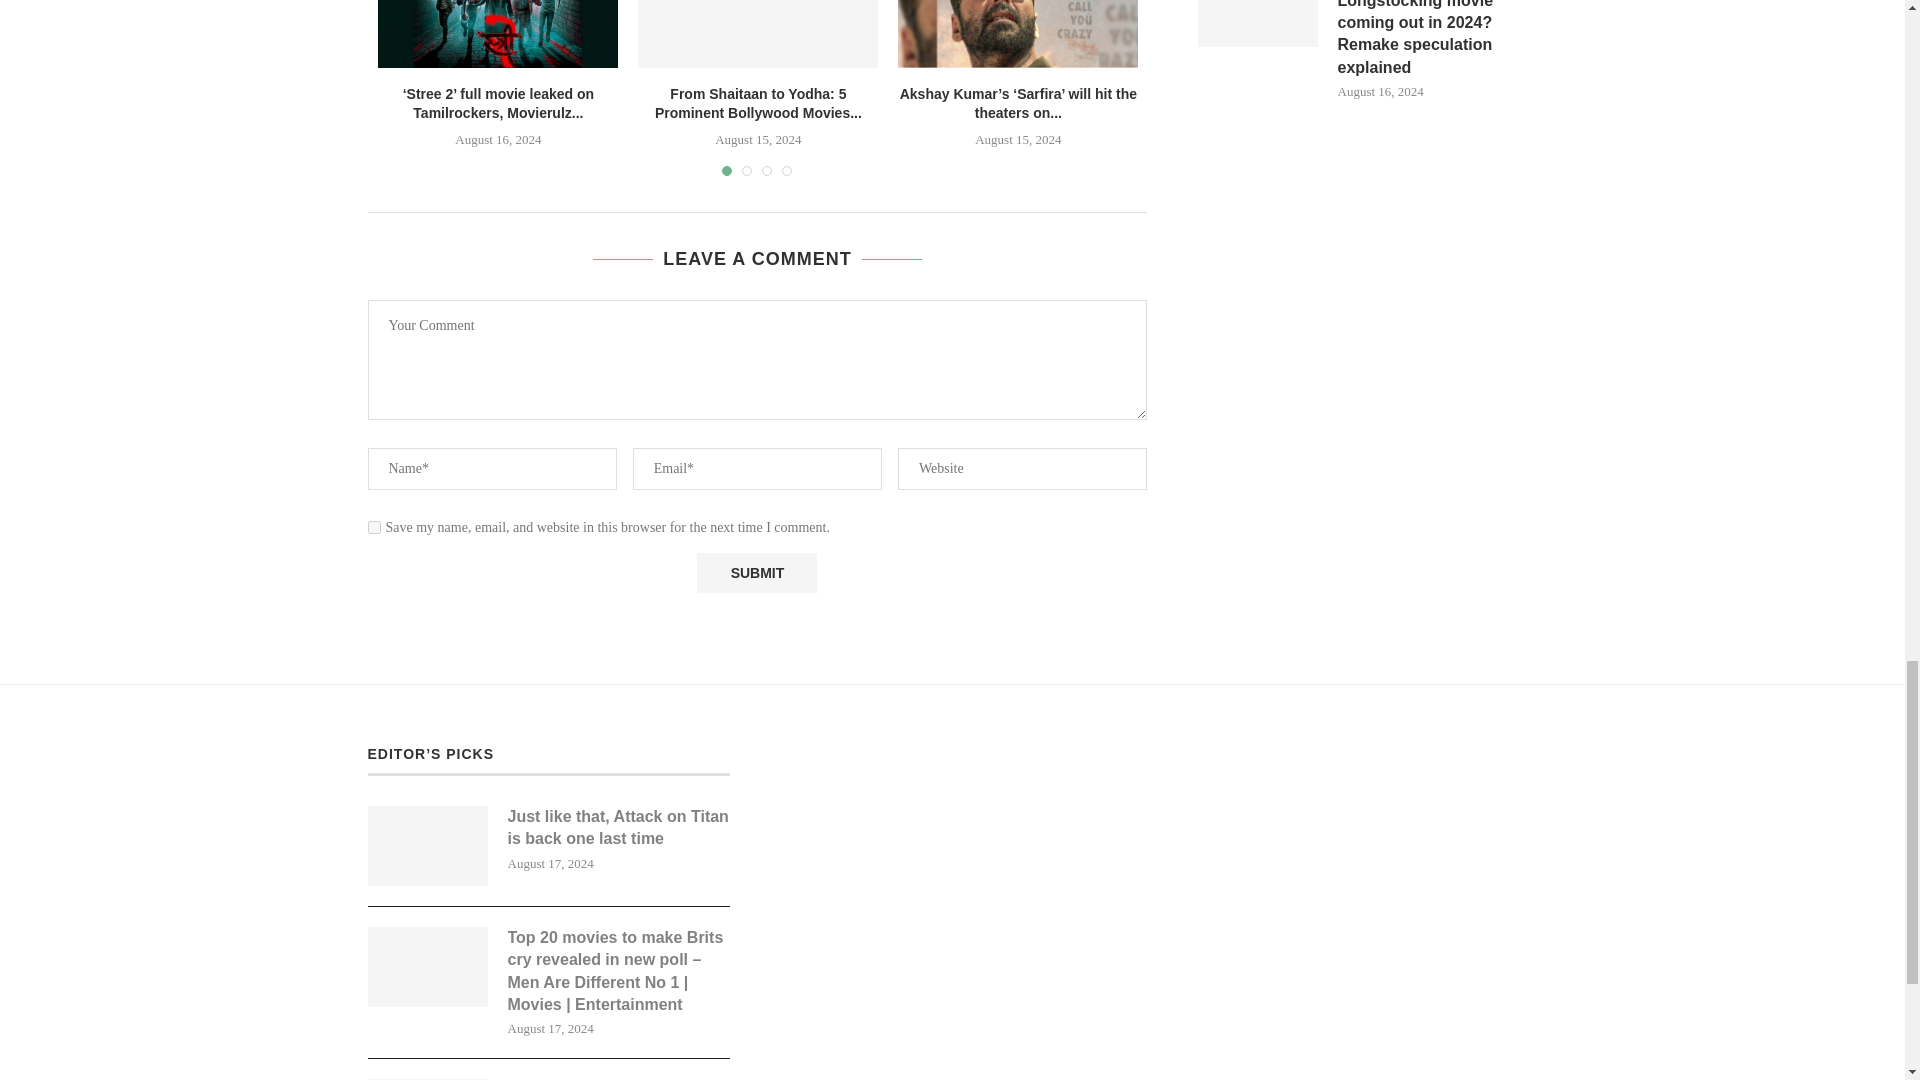  Describe the element at coordinates (758, 104) in the screenshot. I see `From Shaitaan to Yodha: 5 Prominent Bollywood Movies...` at that location.